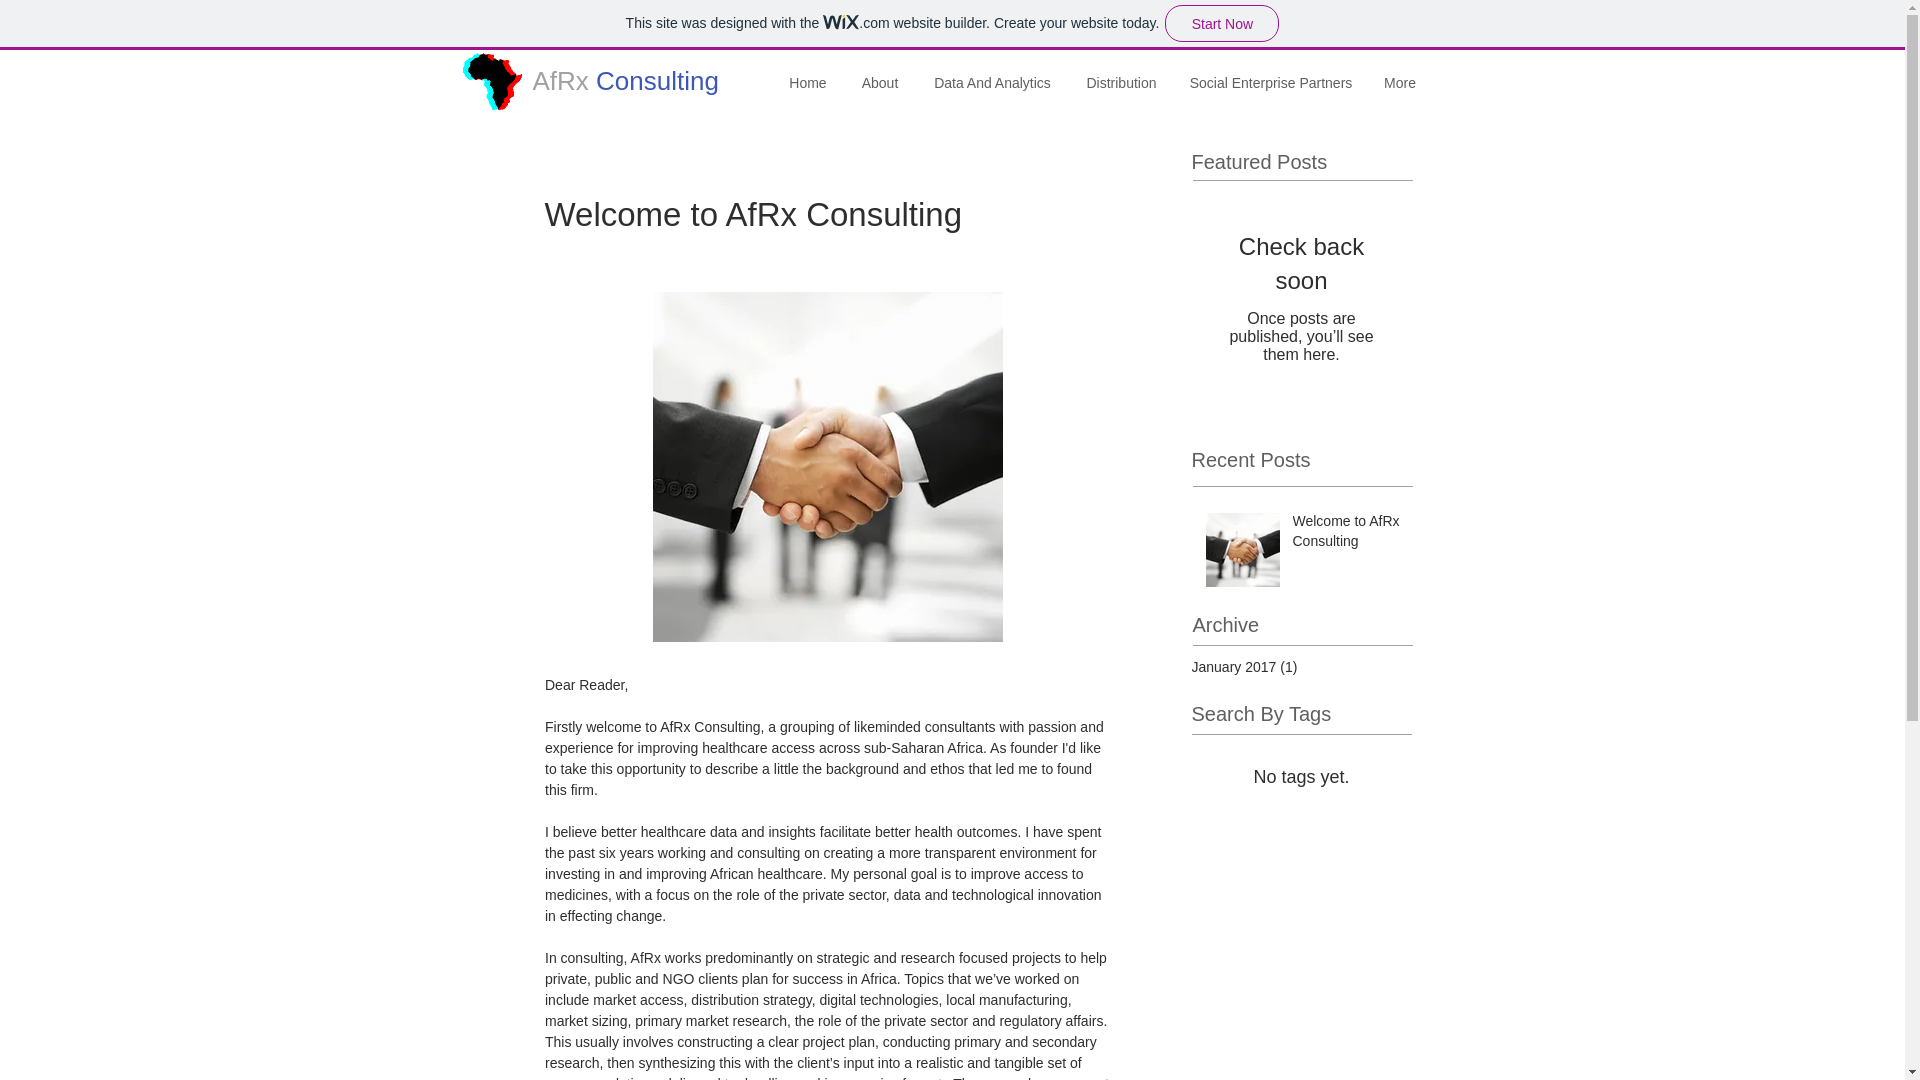 The image size is (1920, 1080). I want to click on AfRx Consulting, so click(624, 80).